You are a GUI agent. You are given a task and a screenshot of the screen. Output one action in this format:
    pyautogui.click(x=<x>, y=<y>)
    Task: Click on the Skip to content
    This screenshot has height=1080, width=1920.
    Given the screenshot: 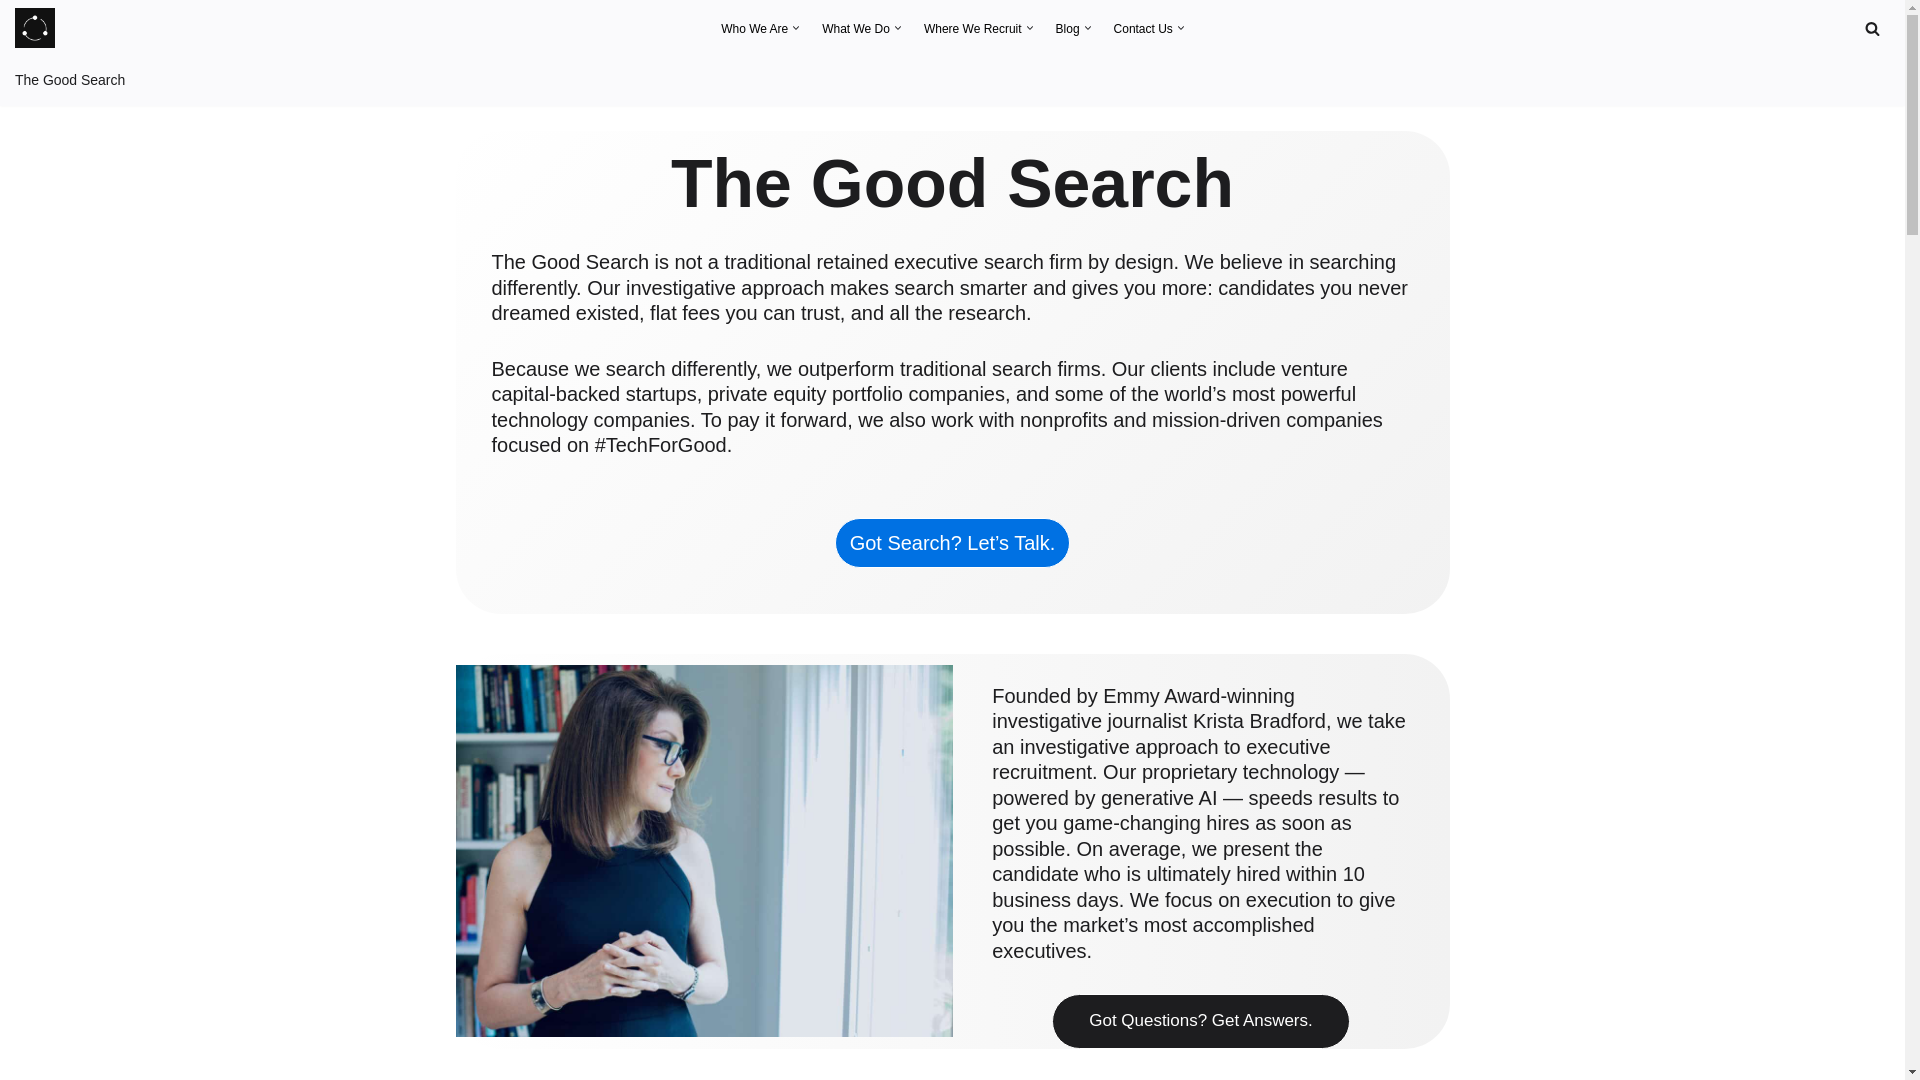 What is the action you would take?
    pyautogui.click(x=15, y=42)
    